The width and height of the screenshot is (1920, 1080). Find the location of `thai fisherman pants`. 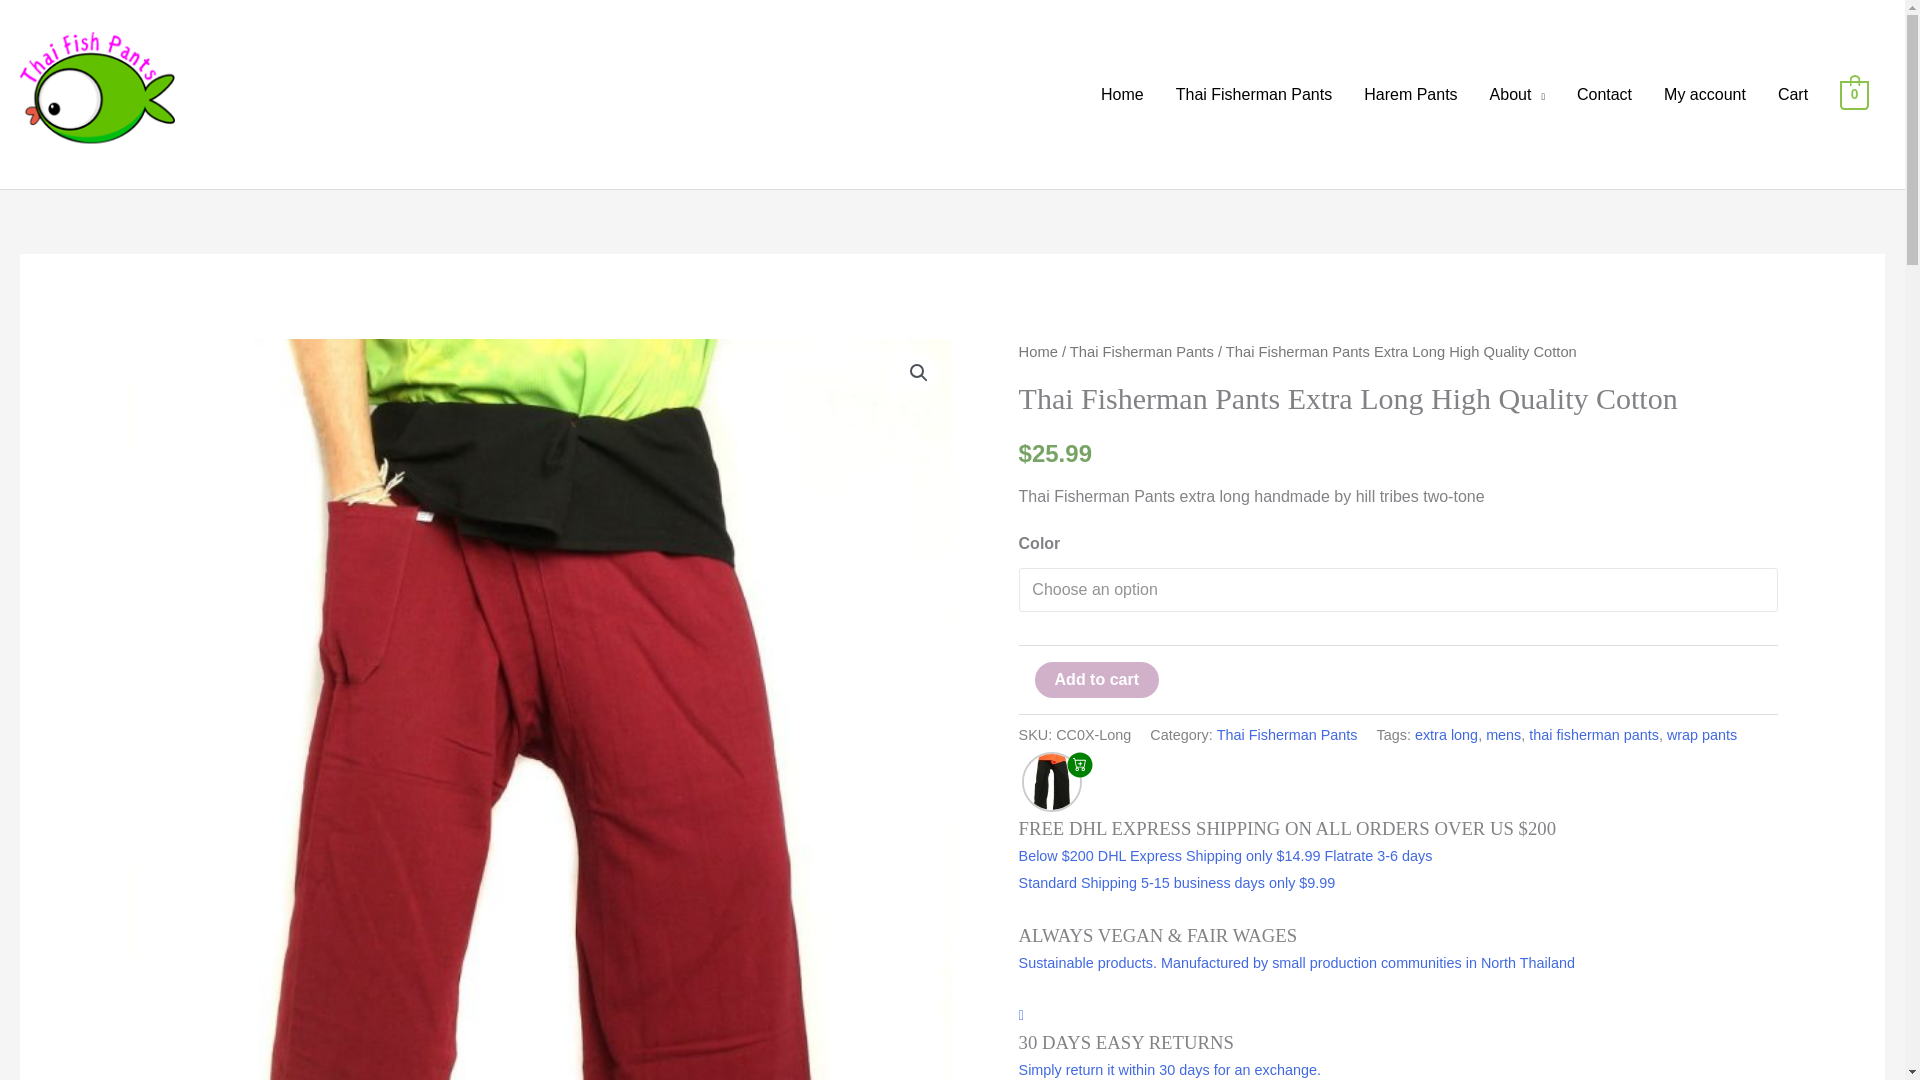

thai fisherman pants is located at coordinates (1593, 734).